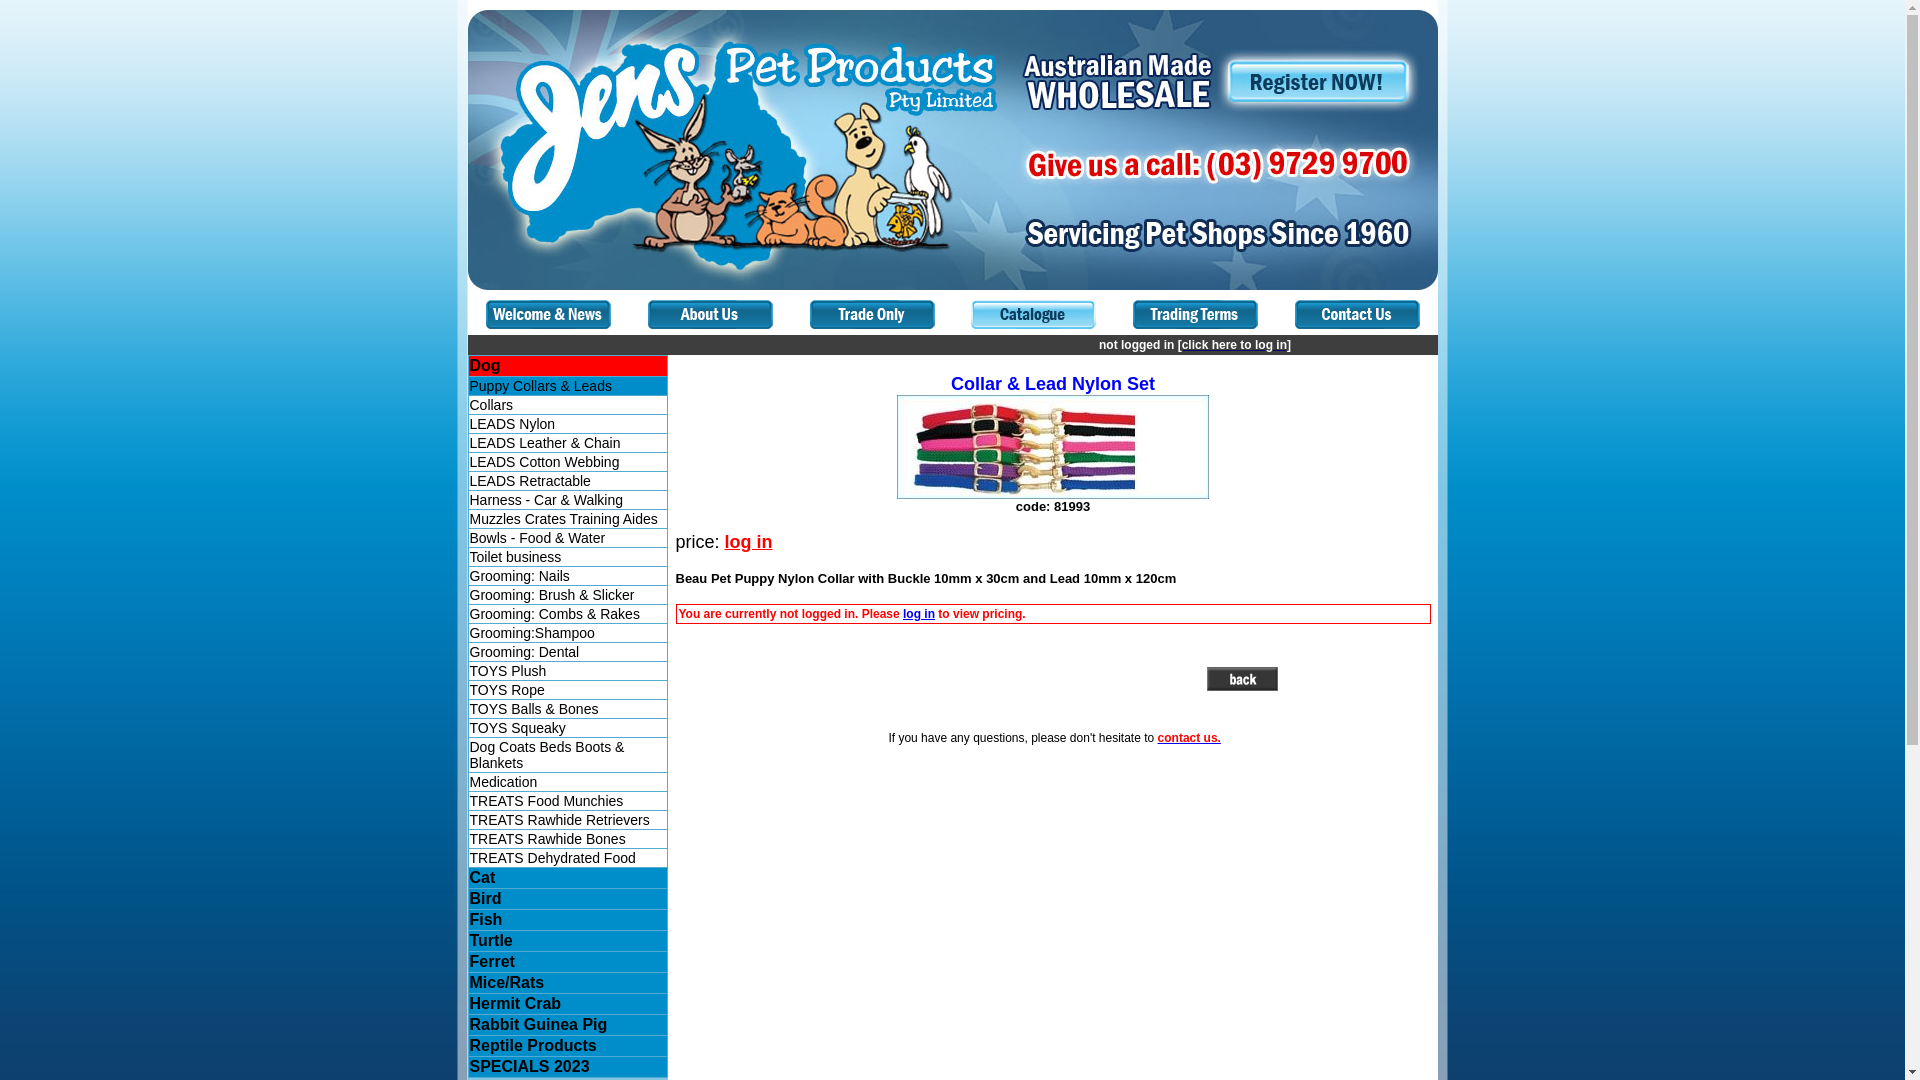  I want to click on Fish, so click(567, 920).